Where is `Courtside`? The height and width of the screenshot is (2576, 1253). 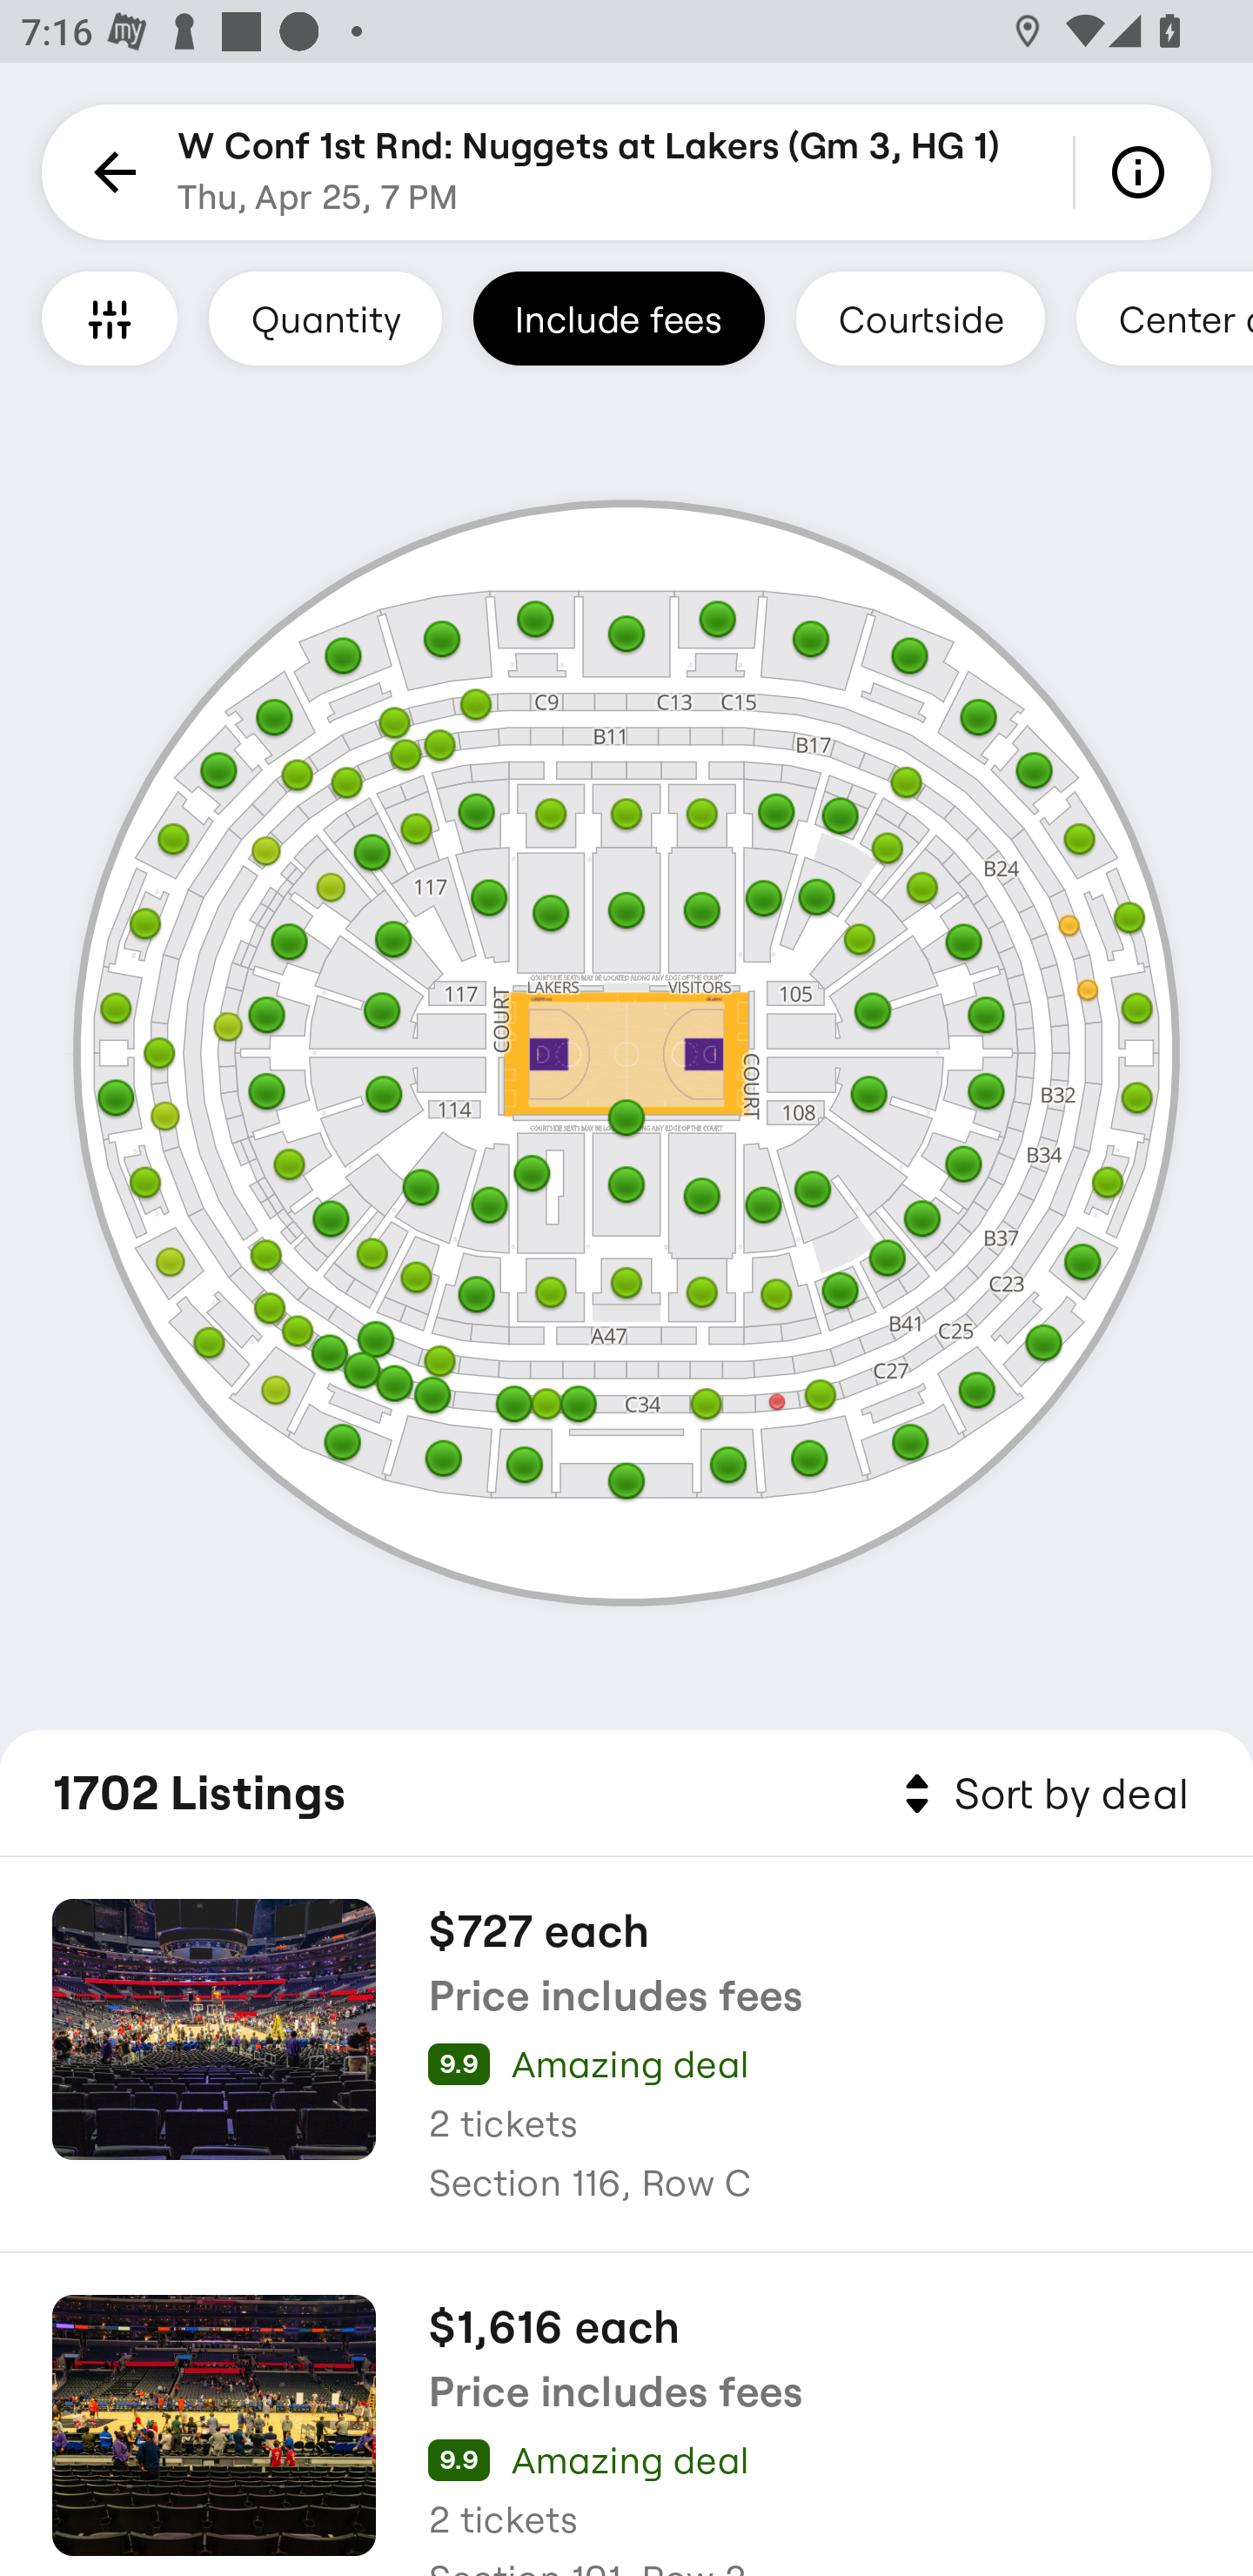
Courtside is located at coordinates (920, 318).